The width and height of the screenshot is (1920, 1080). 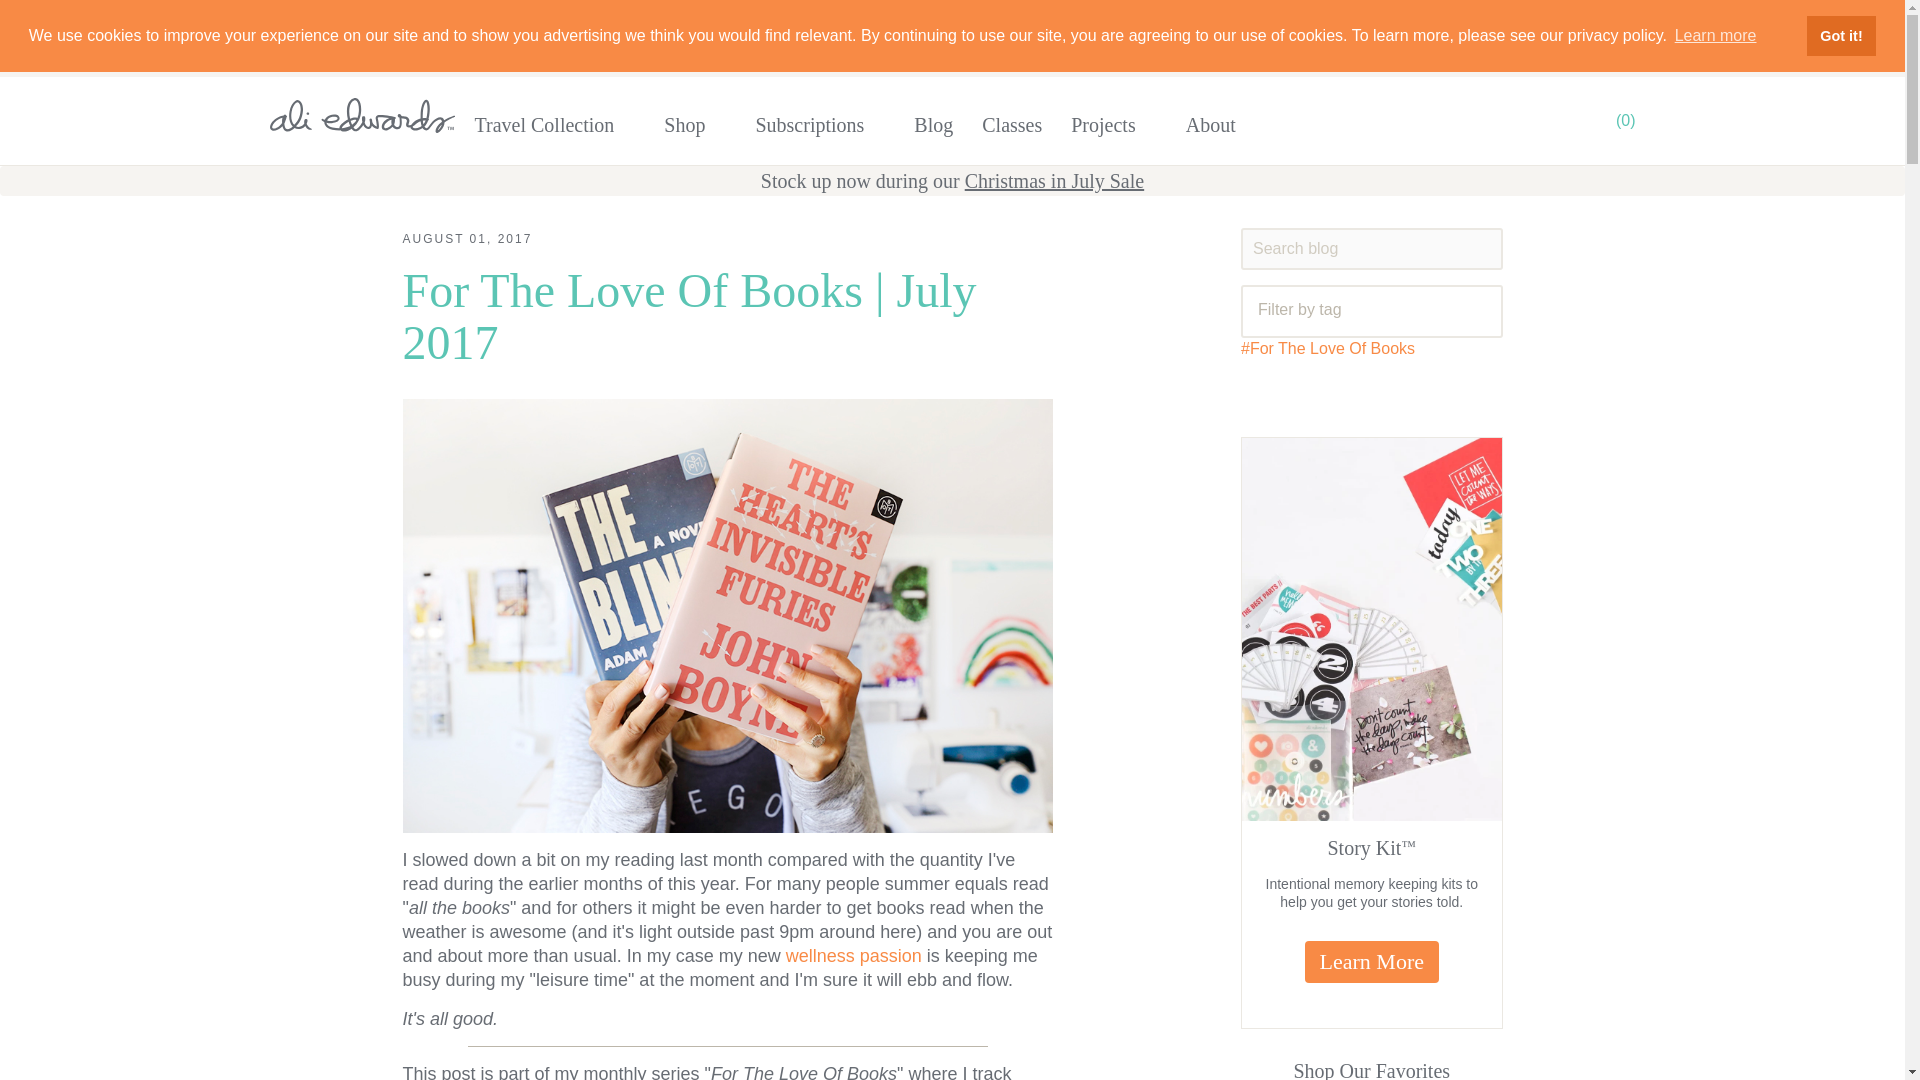 I want to click on Got it!, so click(x=1840, y=36).